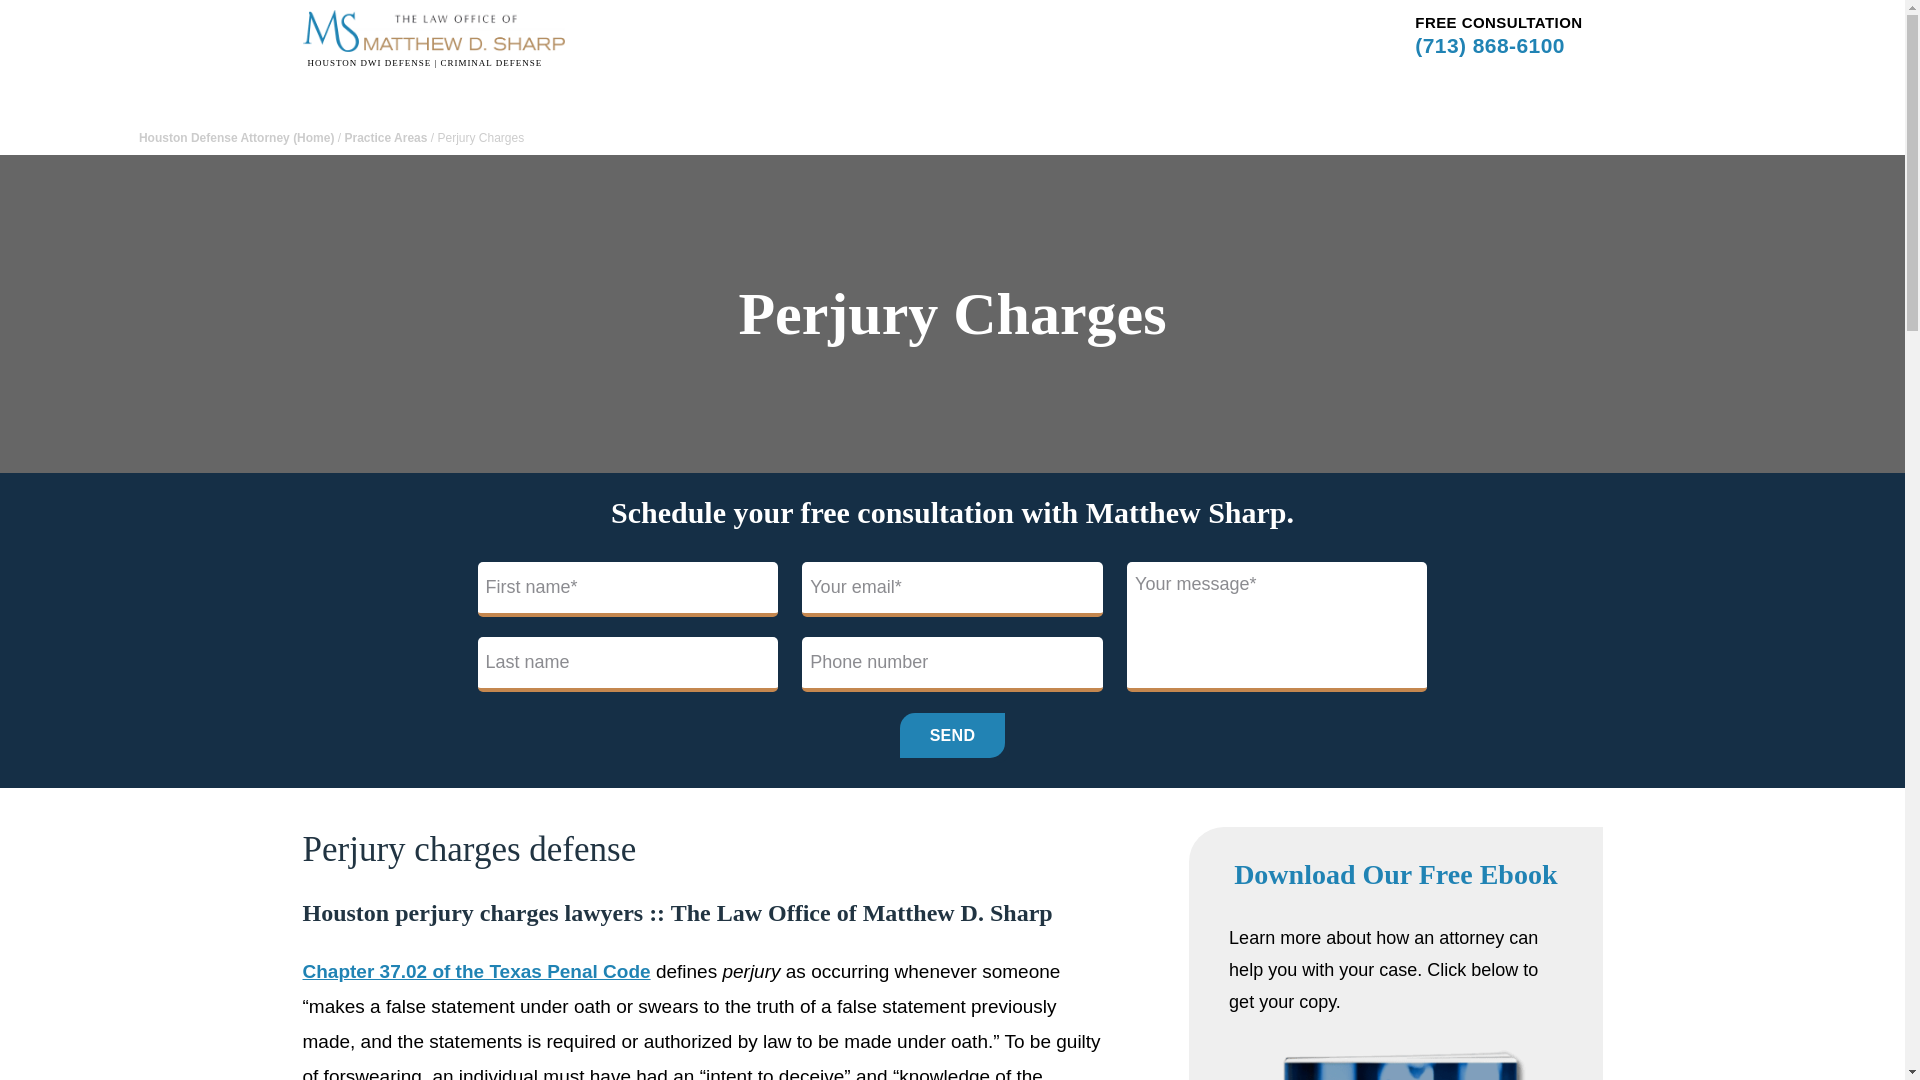 The image size is (1920, 1080). Describe the element at coordinates (384, 137) in the screenshot. I see `Practice Areas` at that location.